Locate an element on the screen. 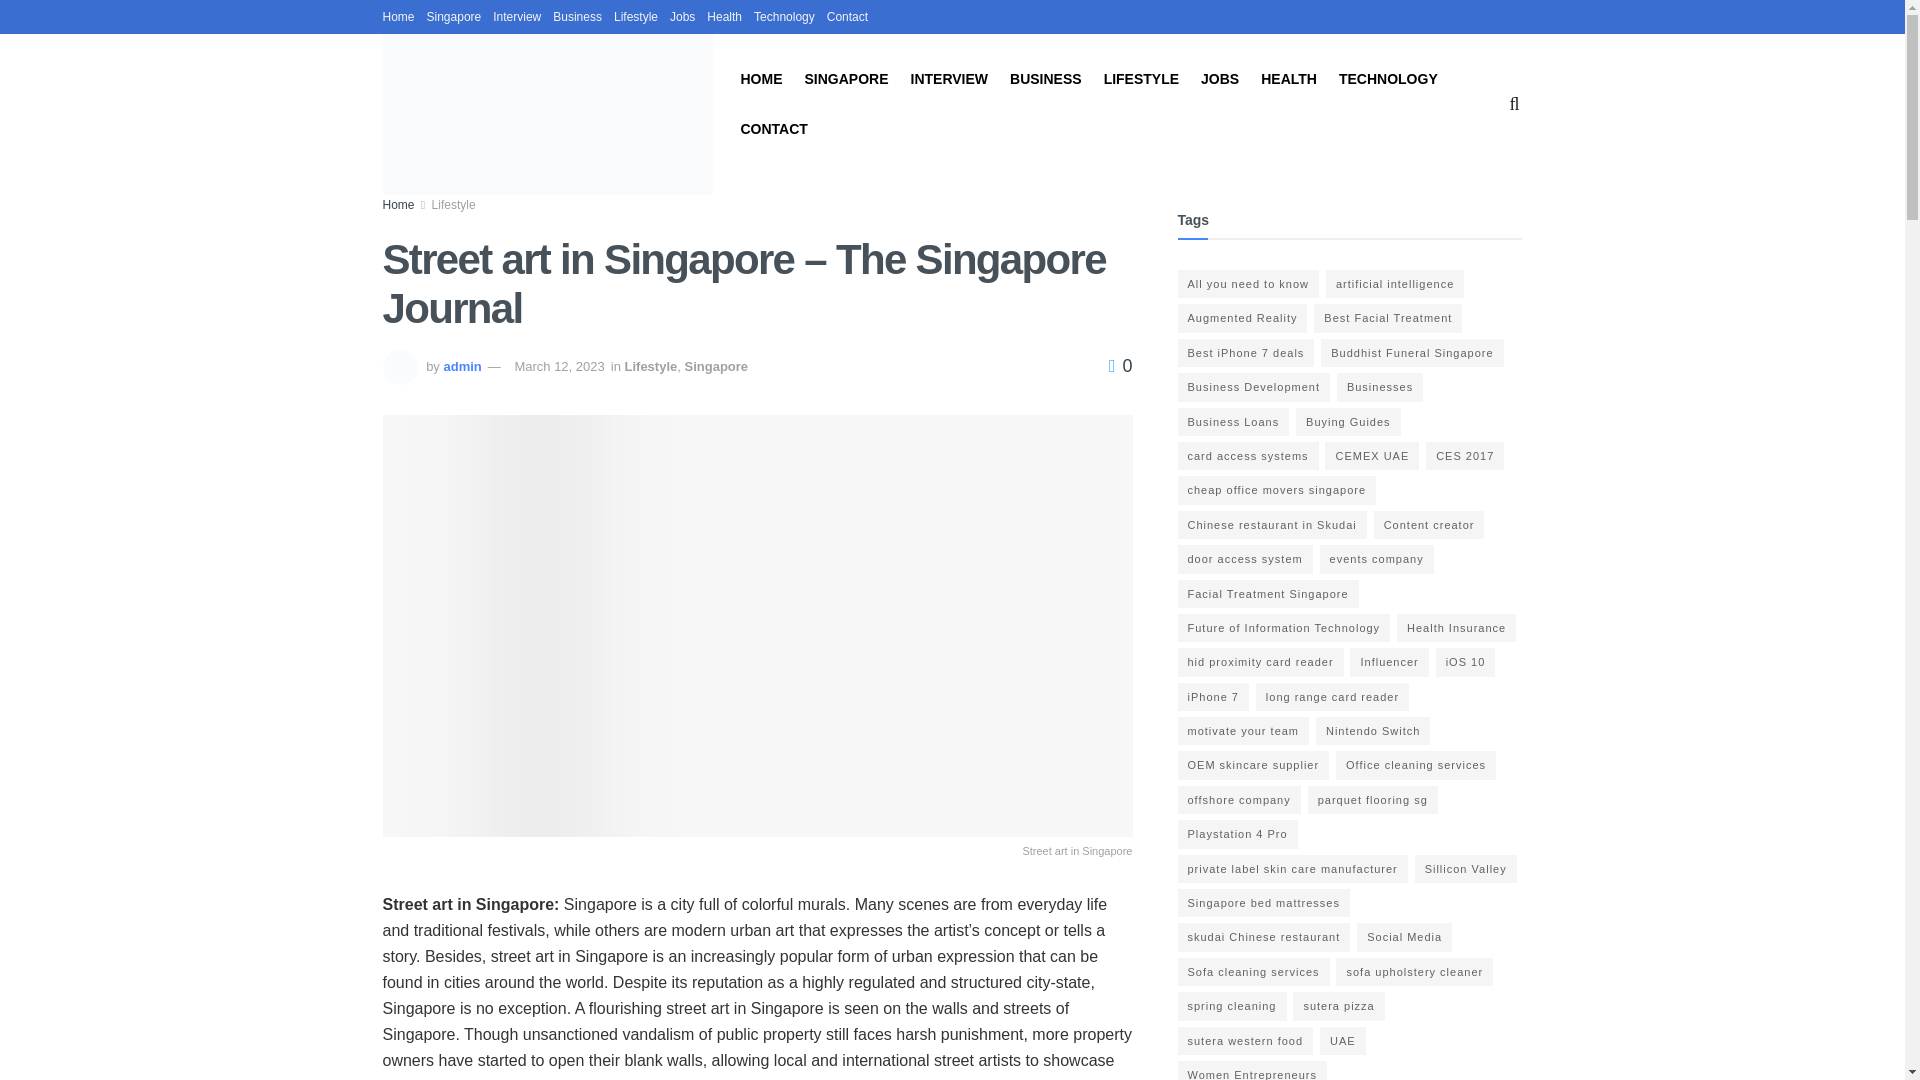  Technology is located at coordinates (784, 16).